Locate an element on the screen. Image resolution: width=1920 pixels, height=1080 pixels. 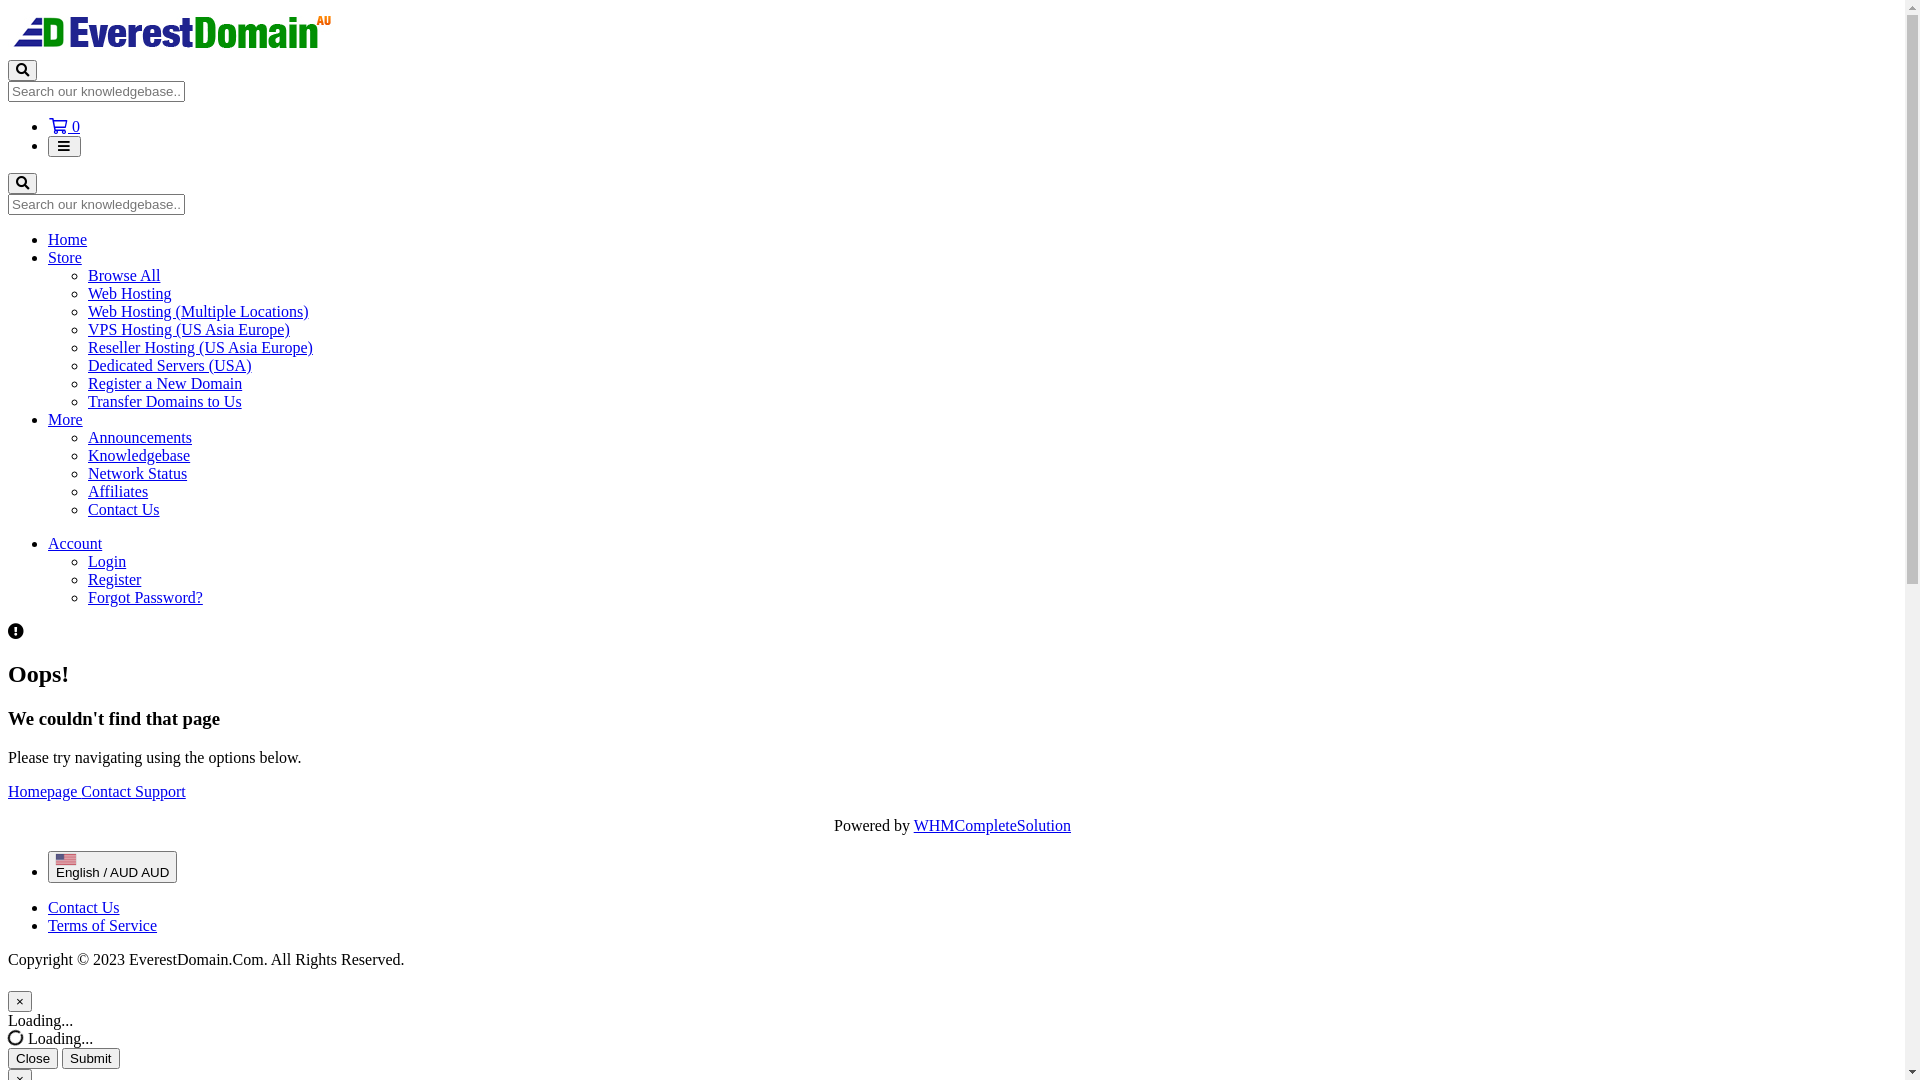
Reseller Hosting (US Asia Europe) is located at coordinates (200, 348).